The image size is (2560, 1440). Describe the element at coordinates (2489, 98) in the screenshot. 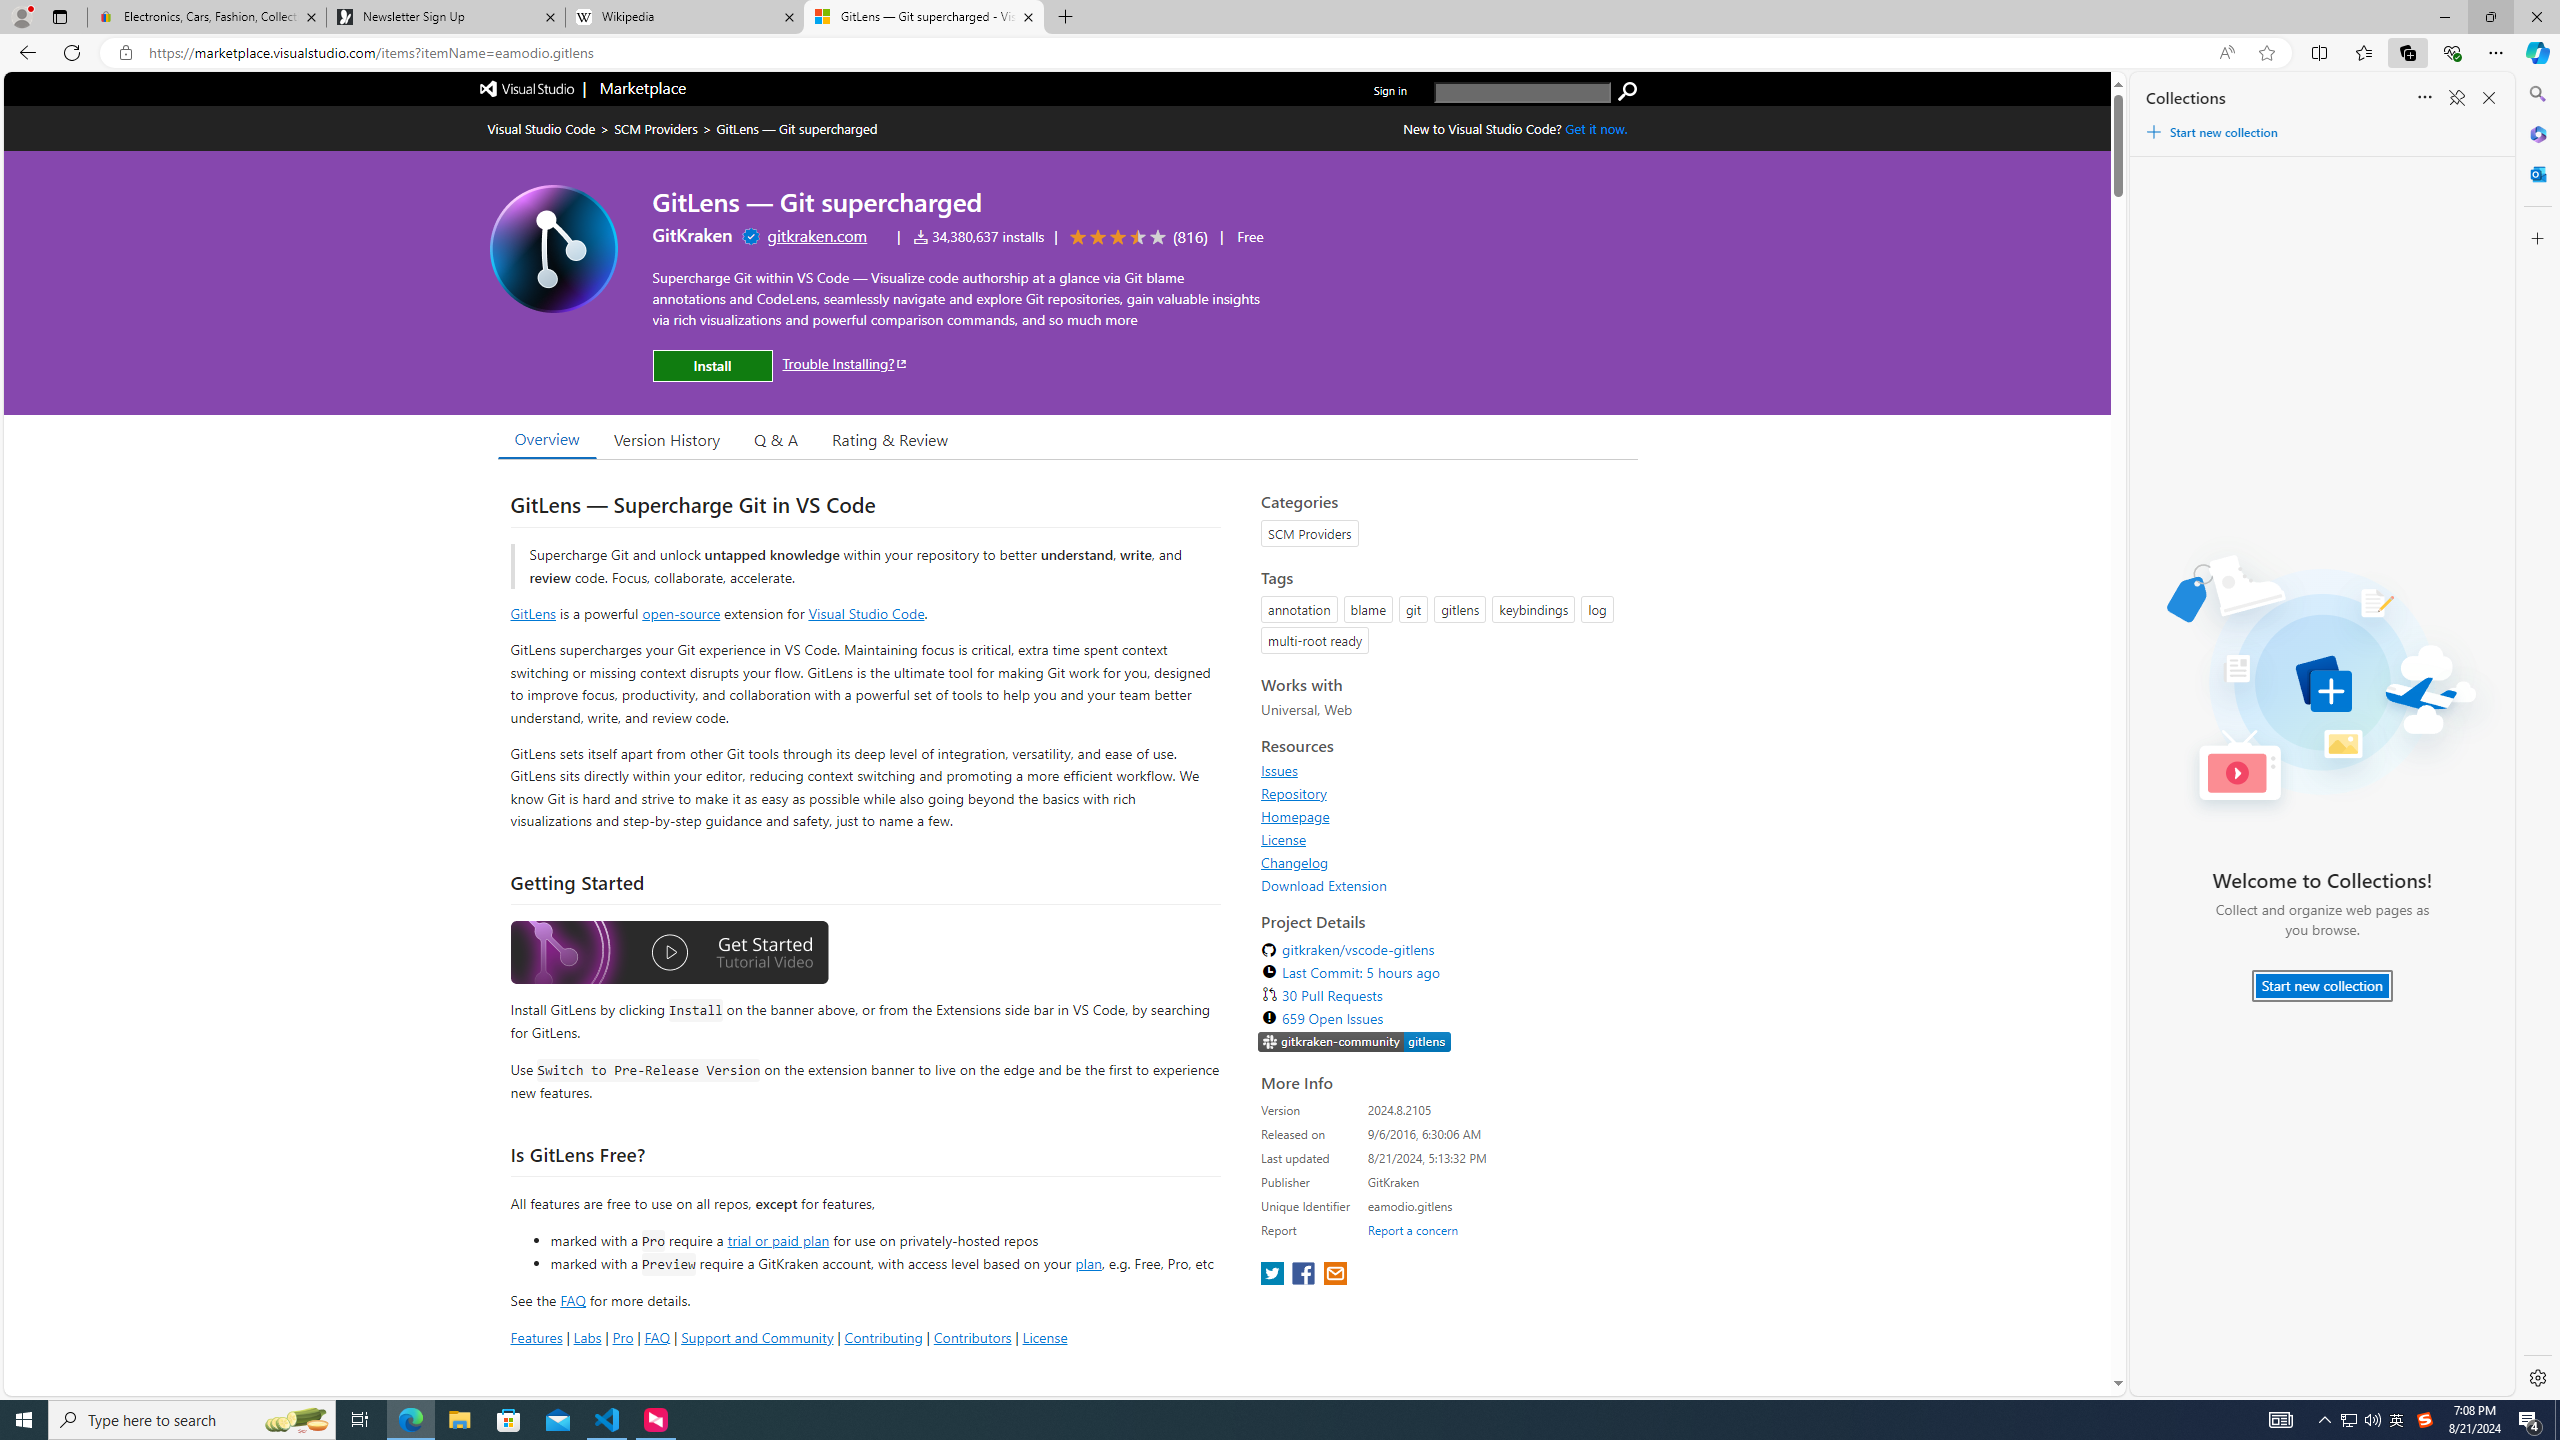

I see `Close Collections` at that location.